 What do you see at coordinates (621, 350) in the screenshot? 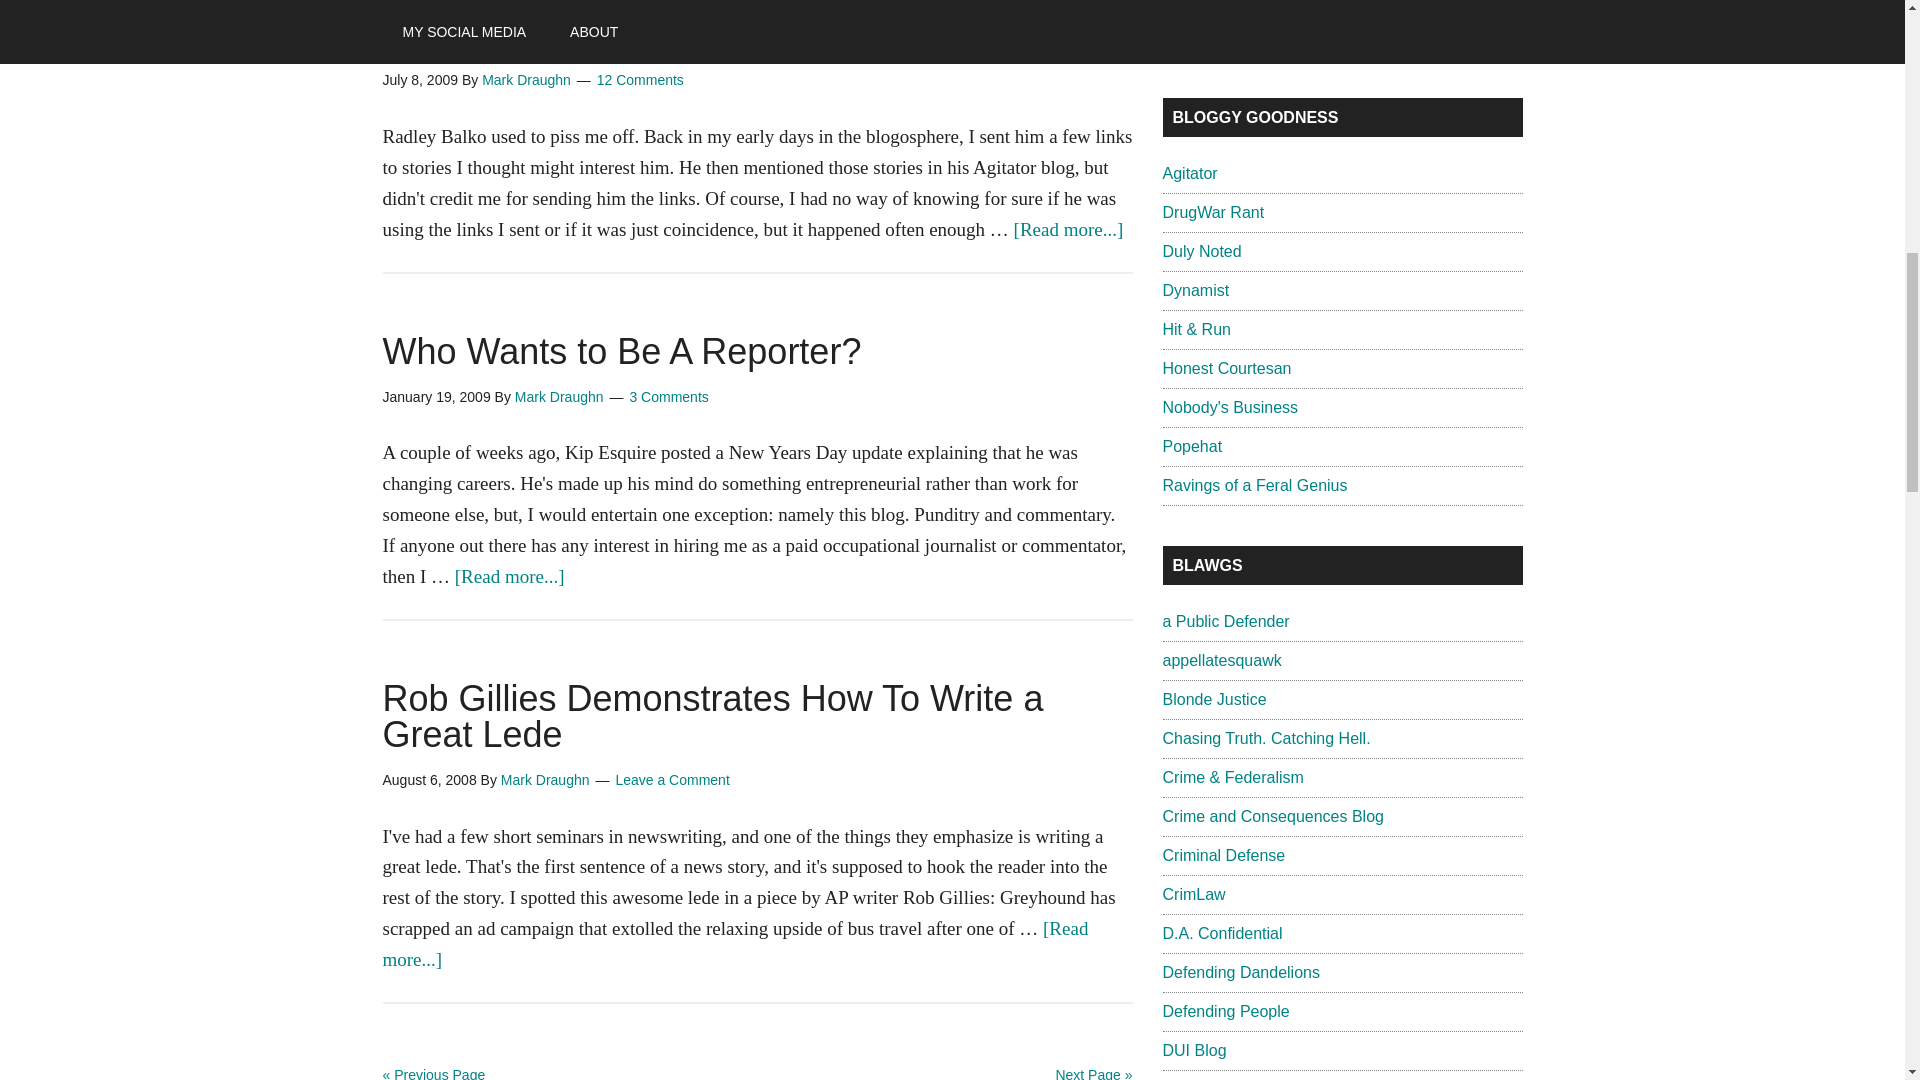
I see `Who Wants to Be A Reporter?` at bounding box center [621, 350].